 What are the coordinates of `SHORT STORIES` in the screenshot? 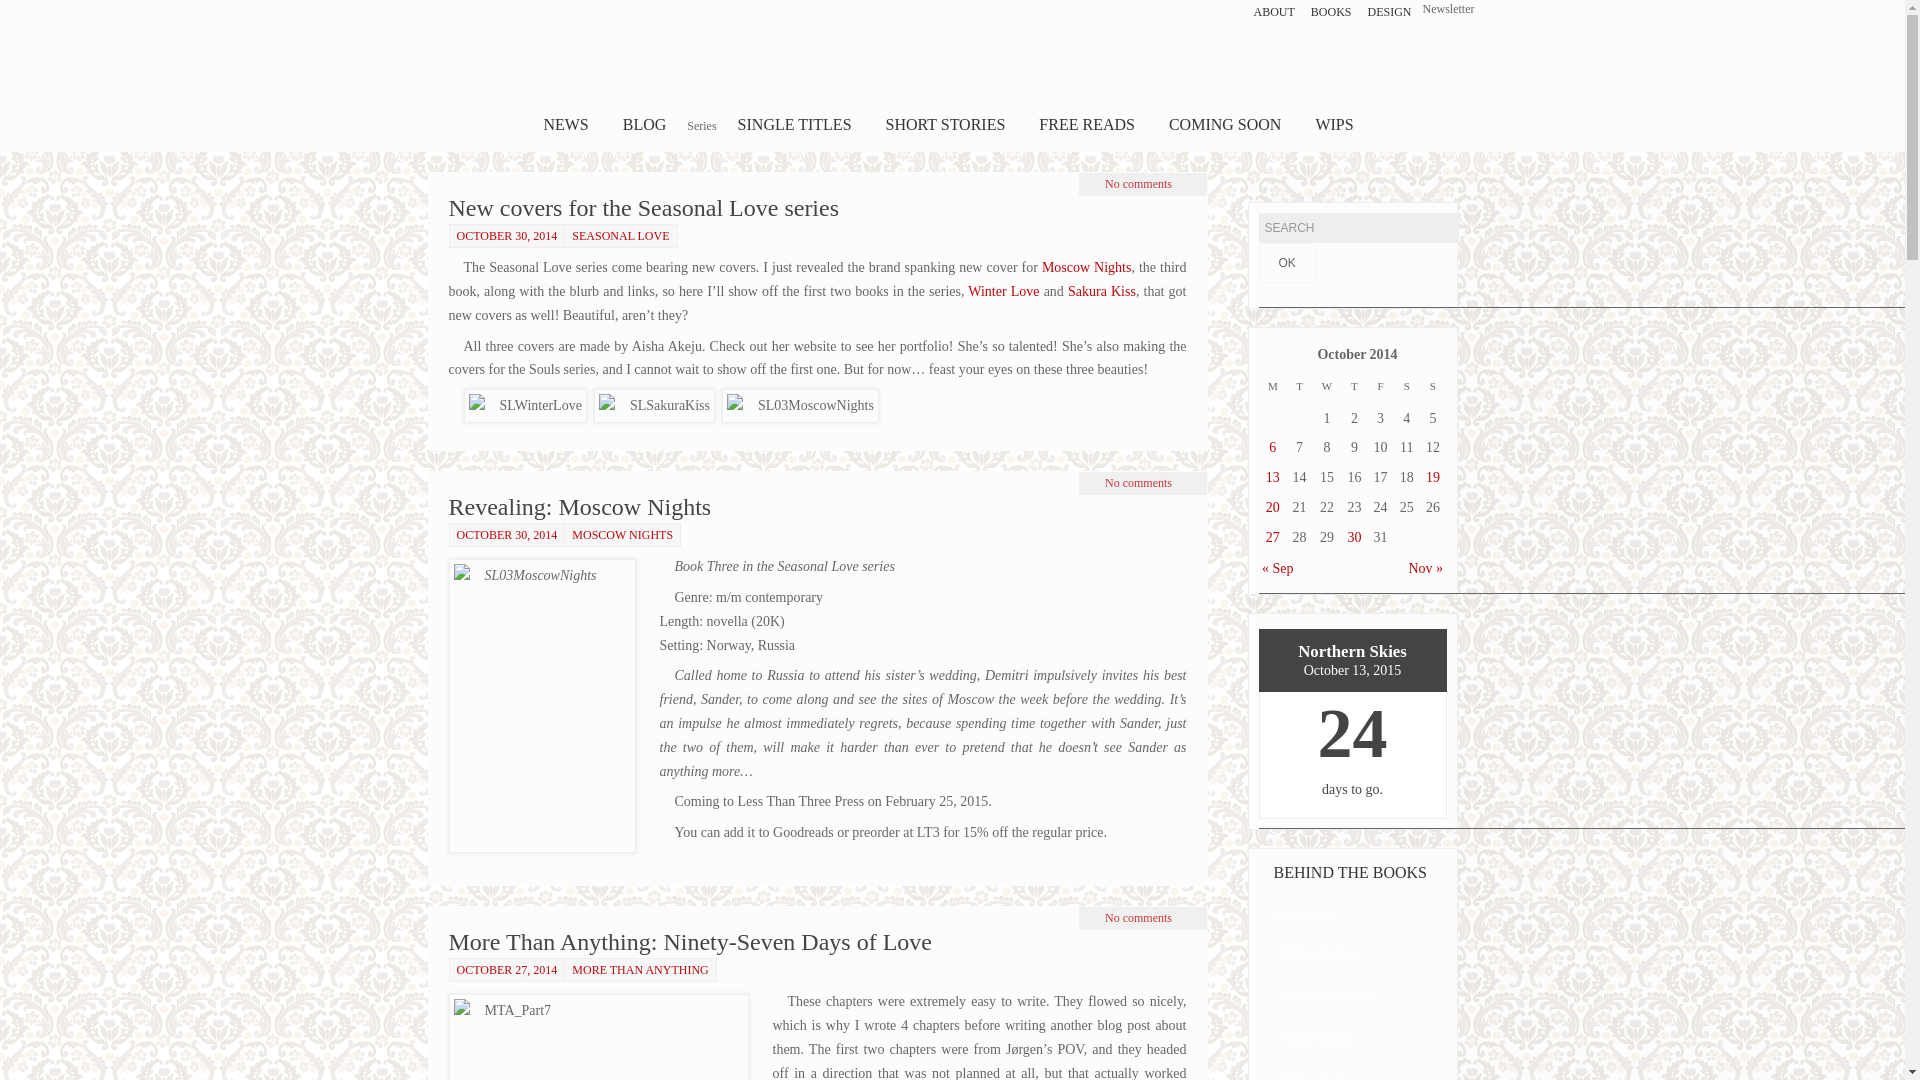 It's located at (946, 125).